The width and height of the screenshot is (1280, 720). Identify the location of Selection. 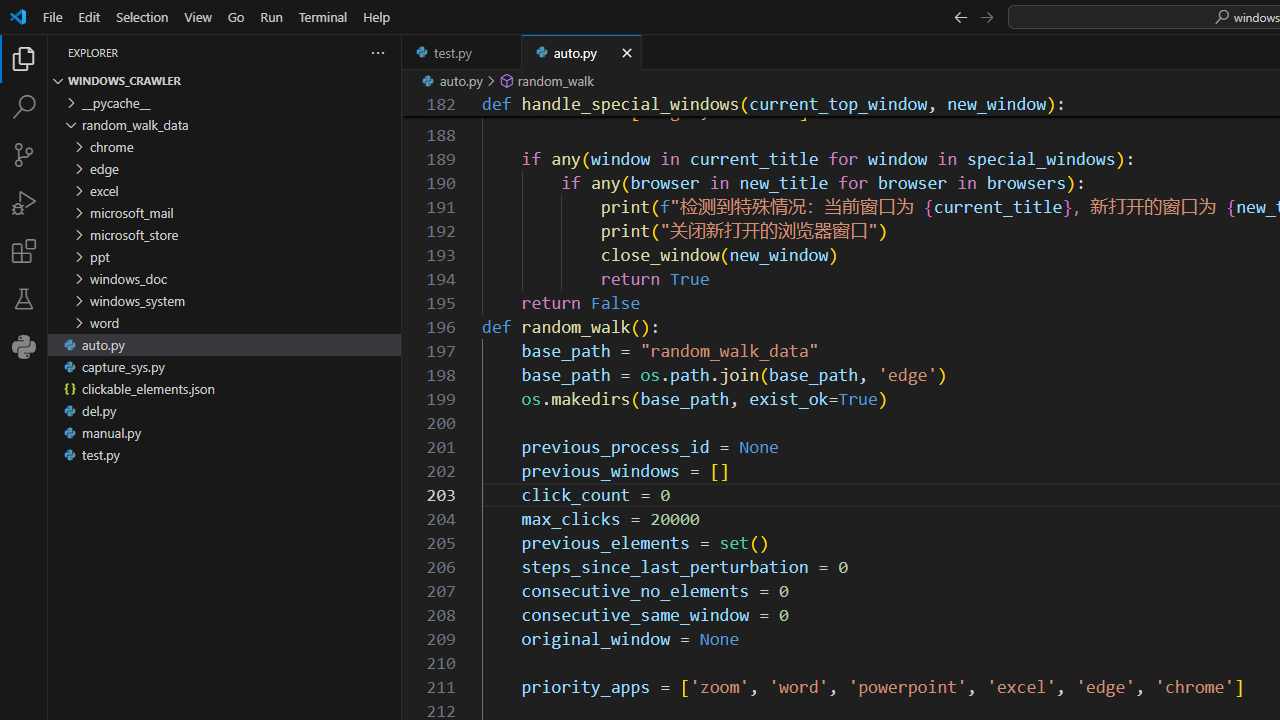
(142, 16).